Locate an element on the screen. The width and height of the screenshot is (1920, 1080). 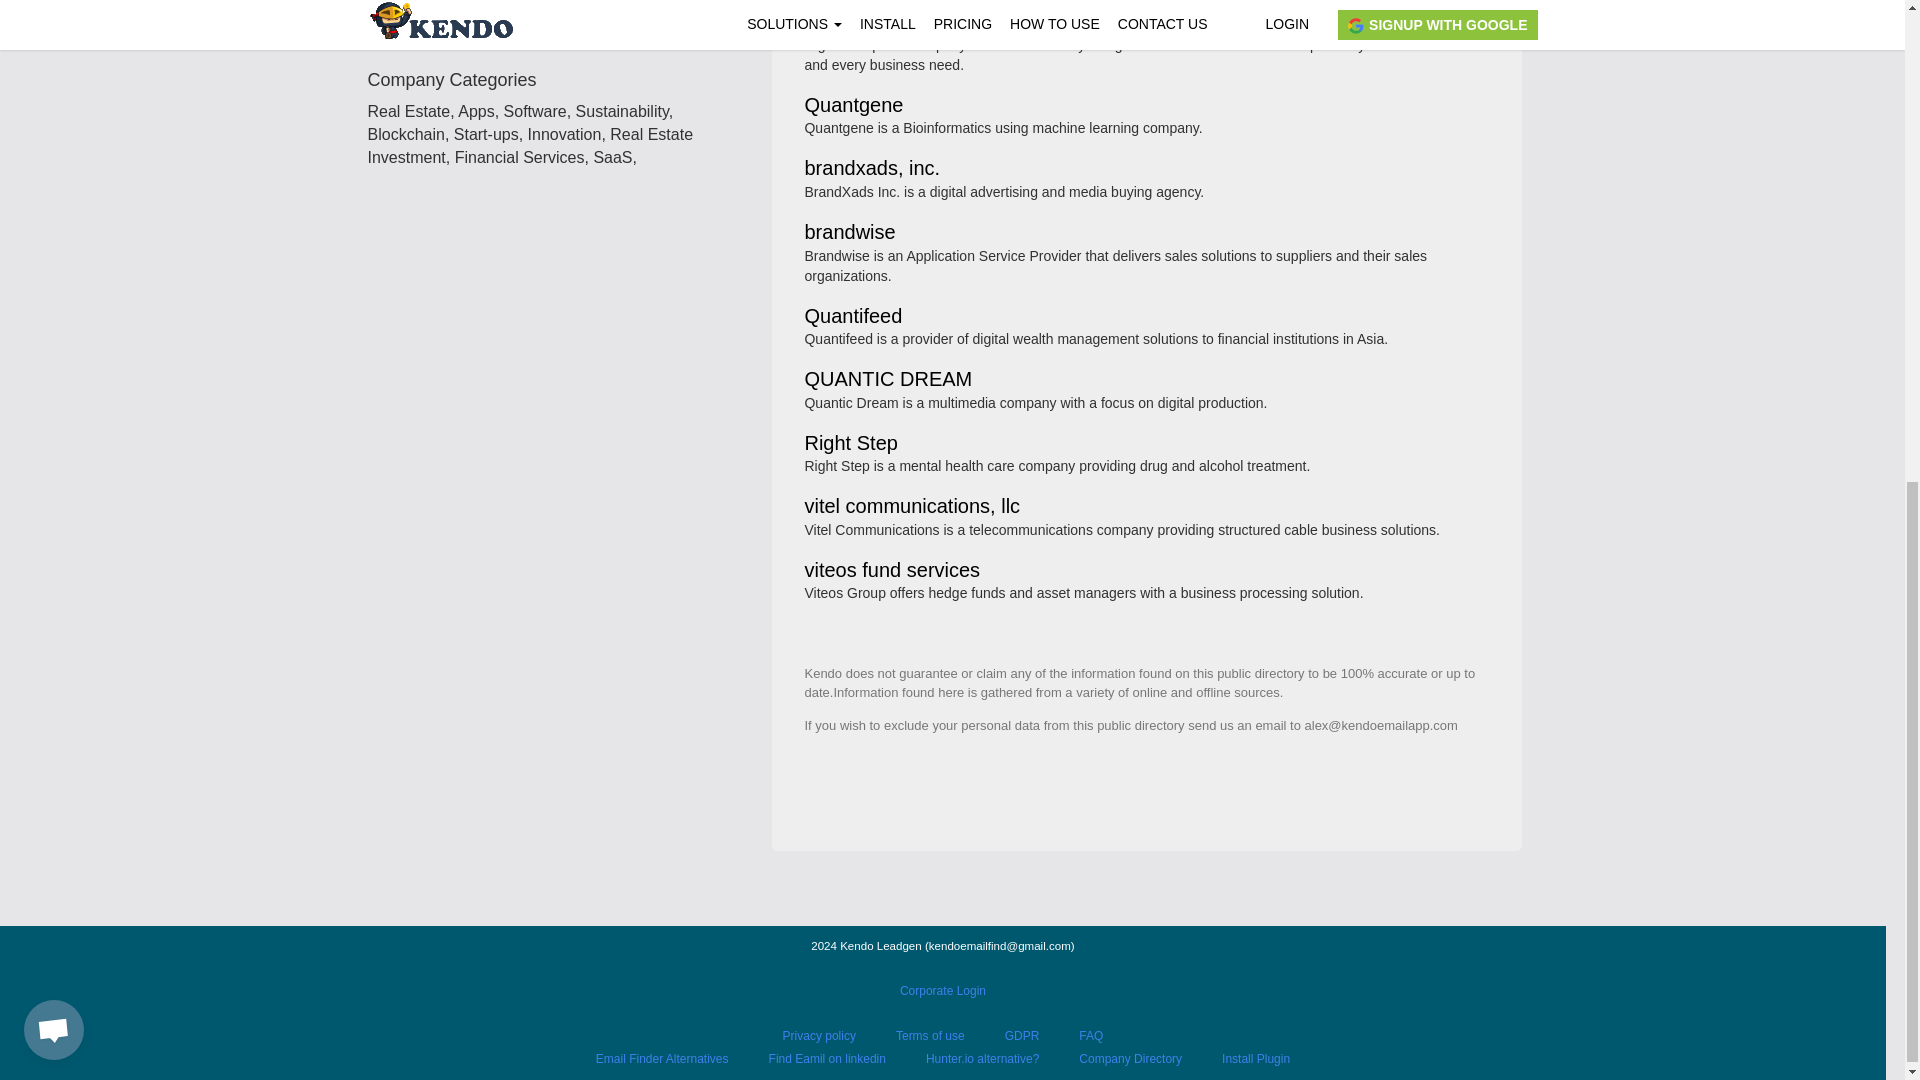
viteos fund services is located at coordinates (892, 570).